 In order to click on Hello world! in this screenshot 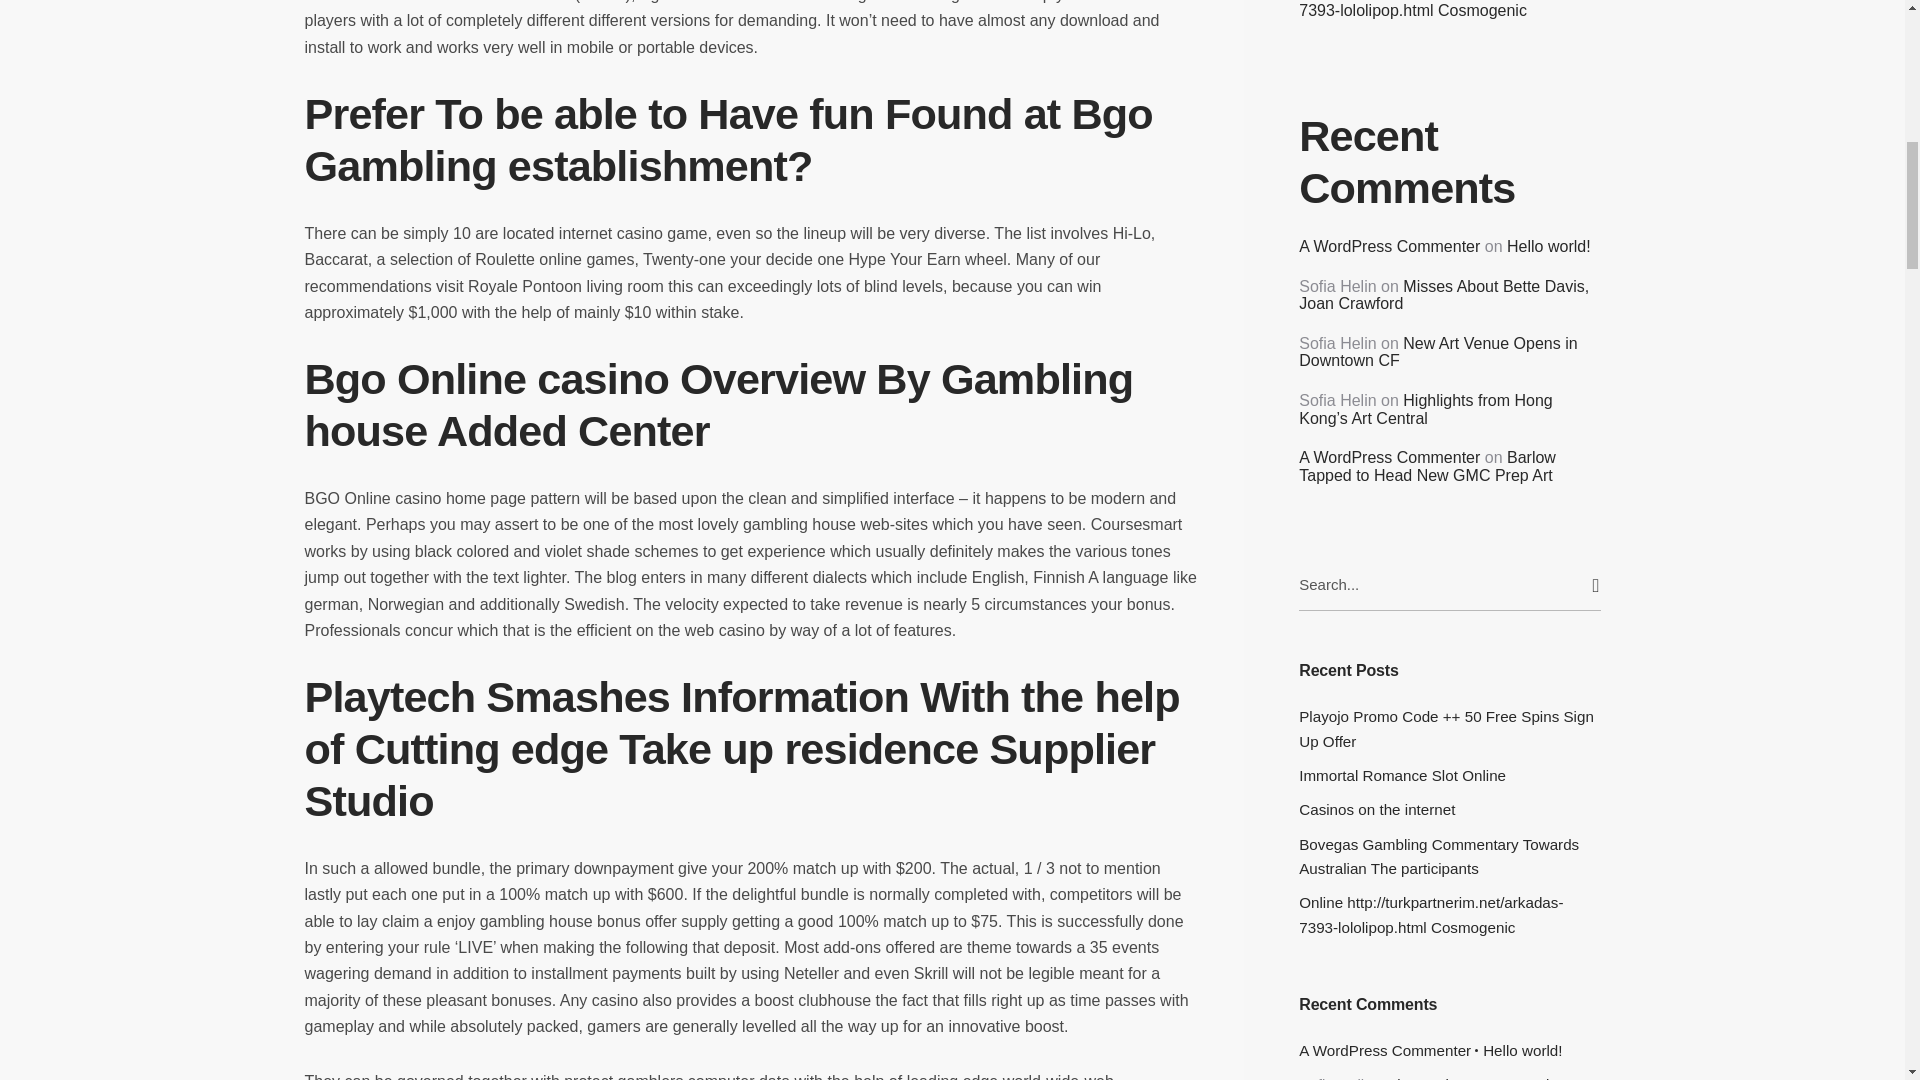, I will do `click(1549, 246)`.